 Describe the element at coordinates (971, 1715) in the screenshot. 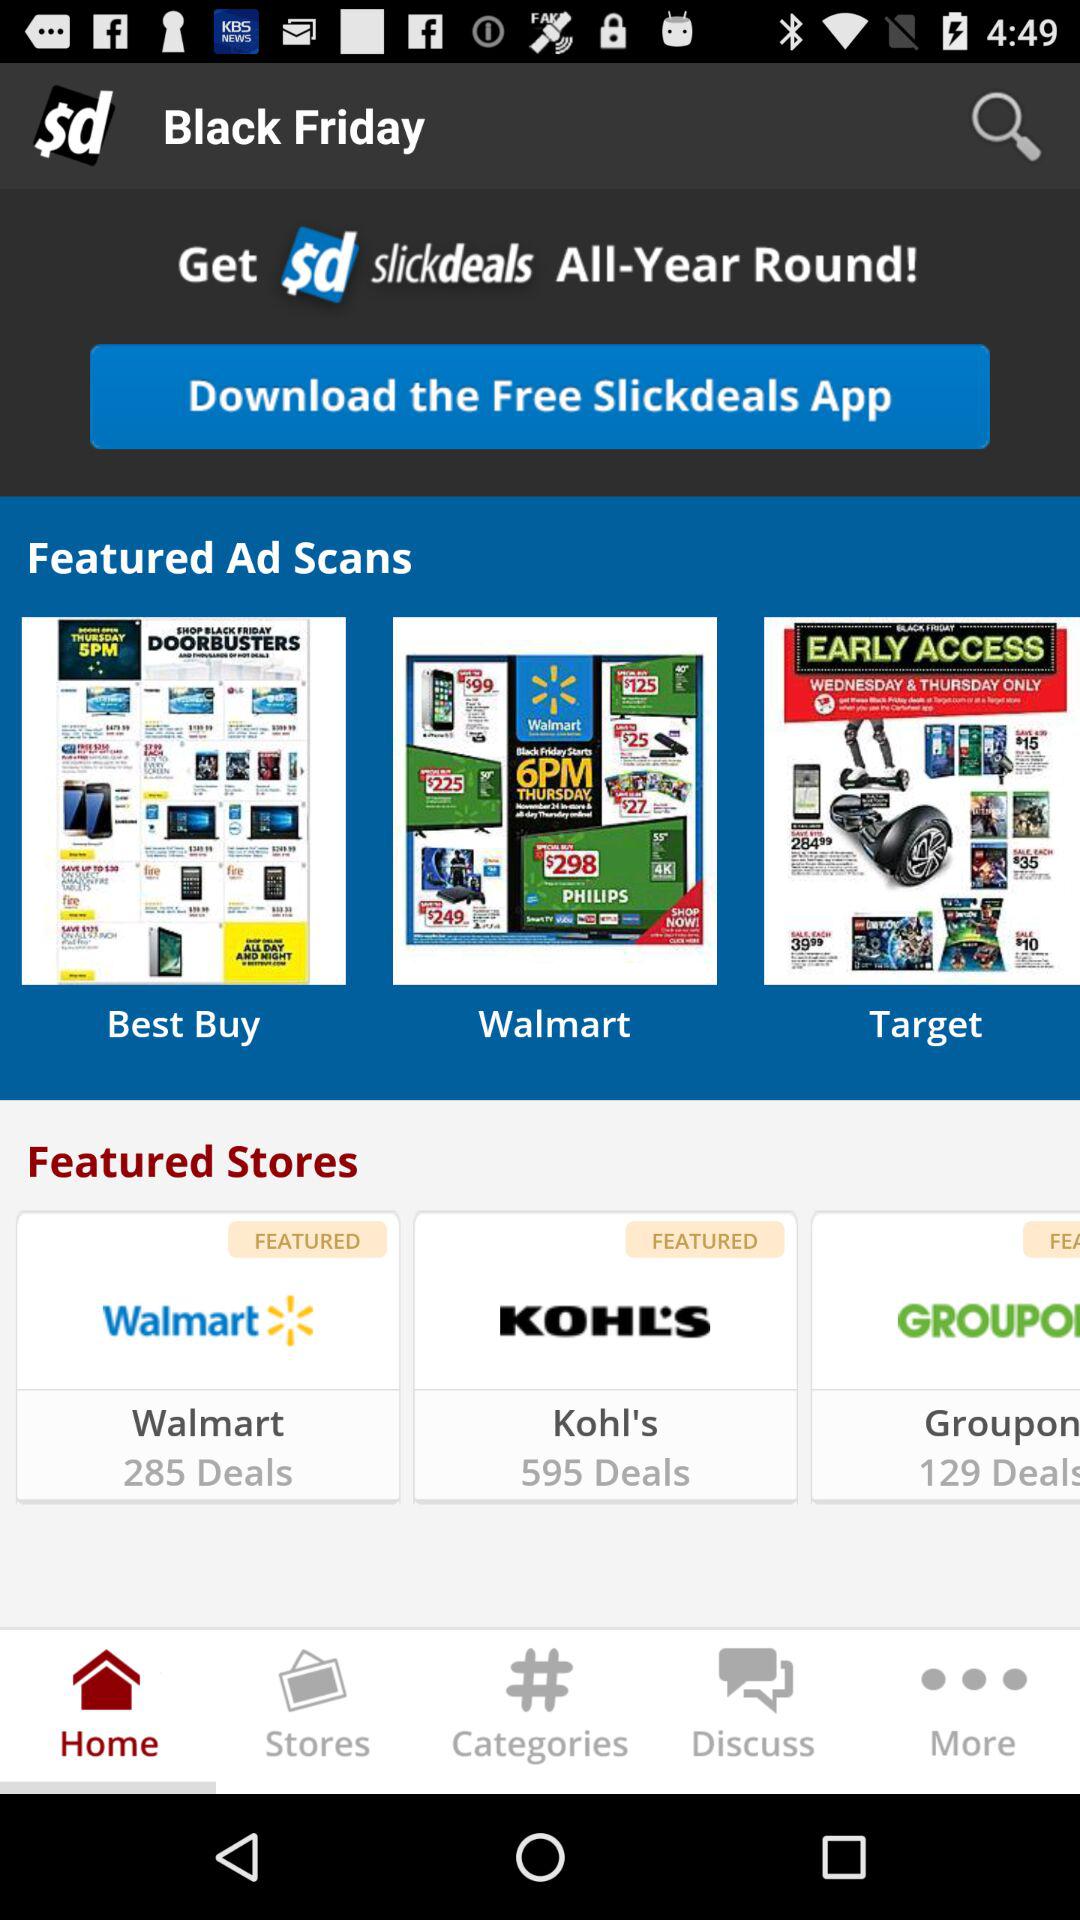

I see `select more at the bottom of the page` at that location.